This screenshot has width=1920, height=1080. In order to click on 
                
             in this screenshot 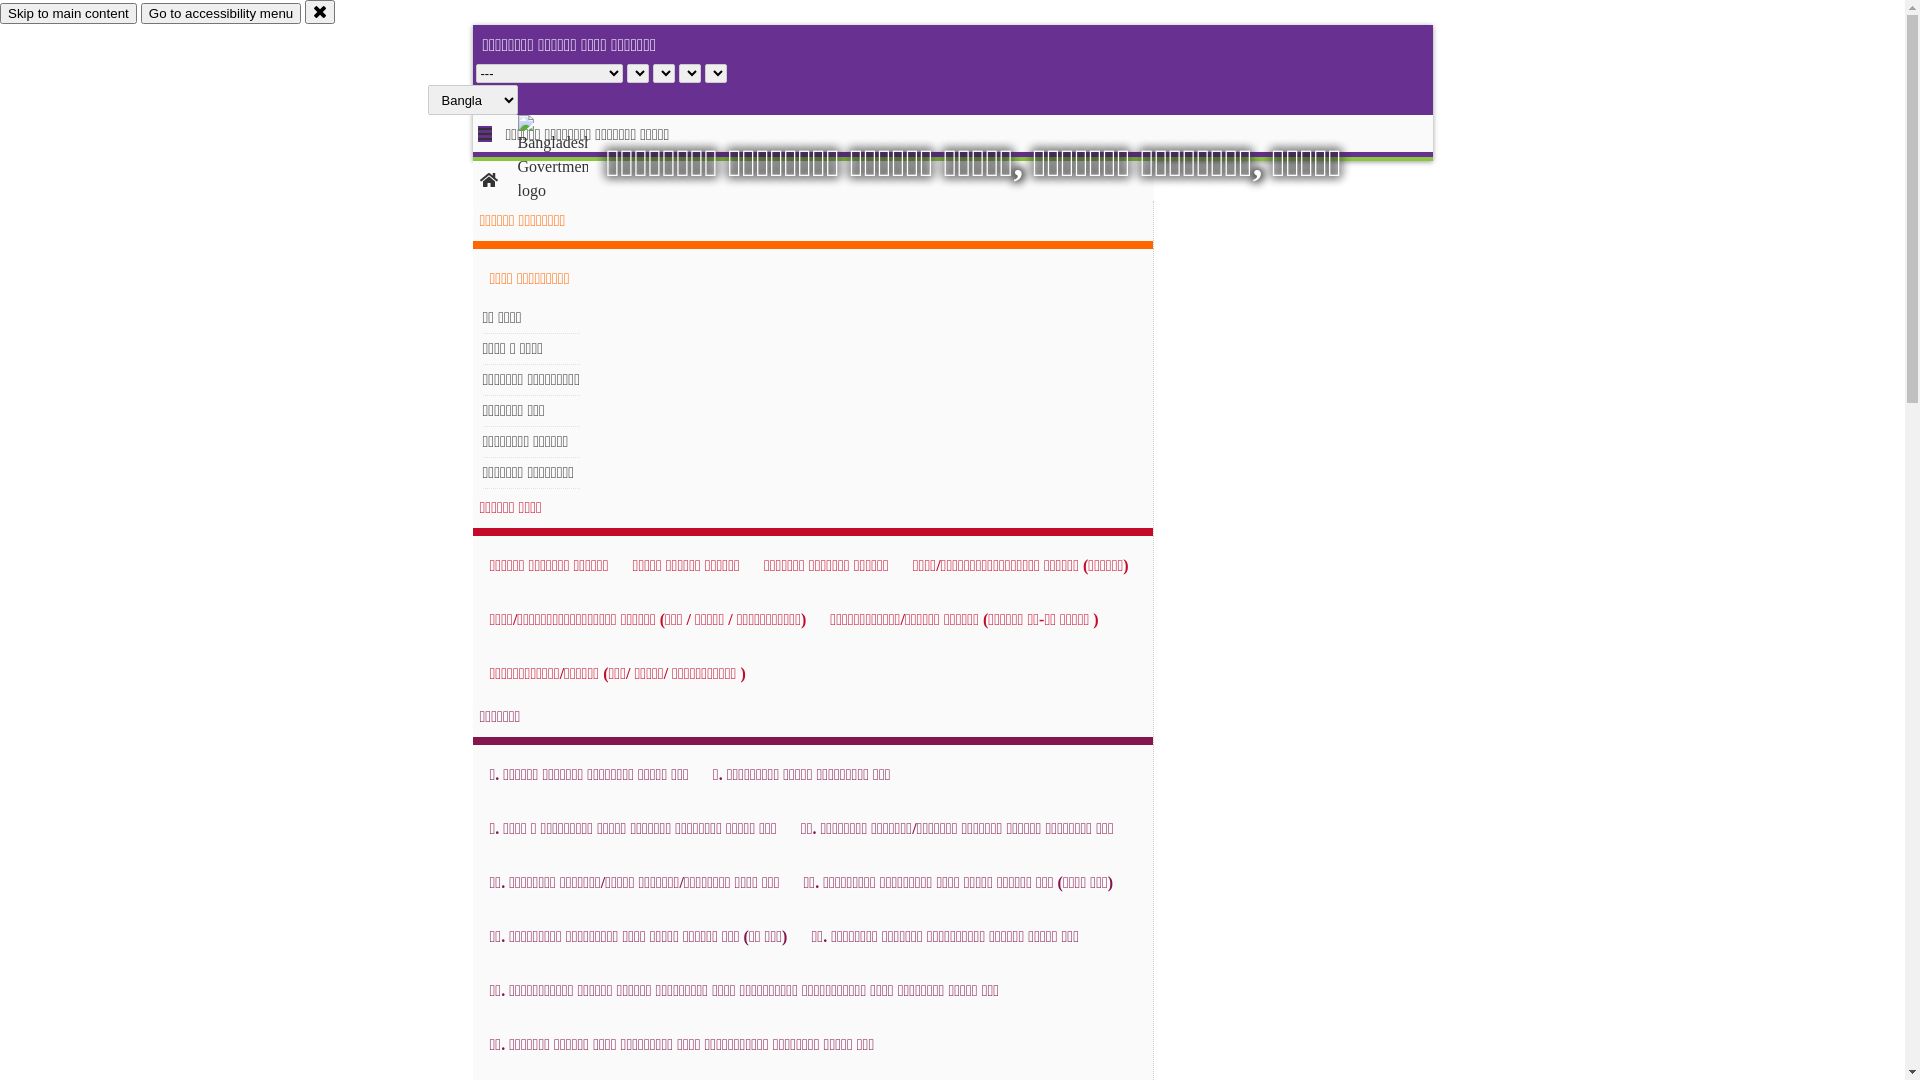, I will do `click(570, 159)`.